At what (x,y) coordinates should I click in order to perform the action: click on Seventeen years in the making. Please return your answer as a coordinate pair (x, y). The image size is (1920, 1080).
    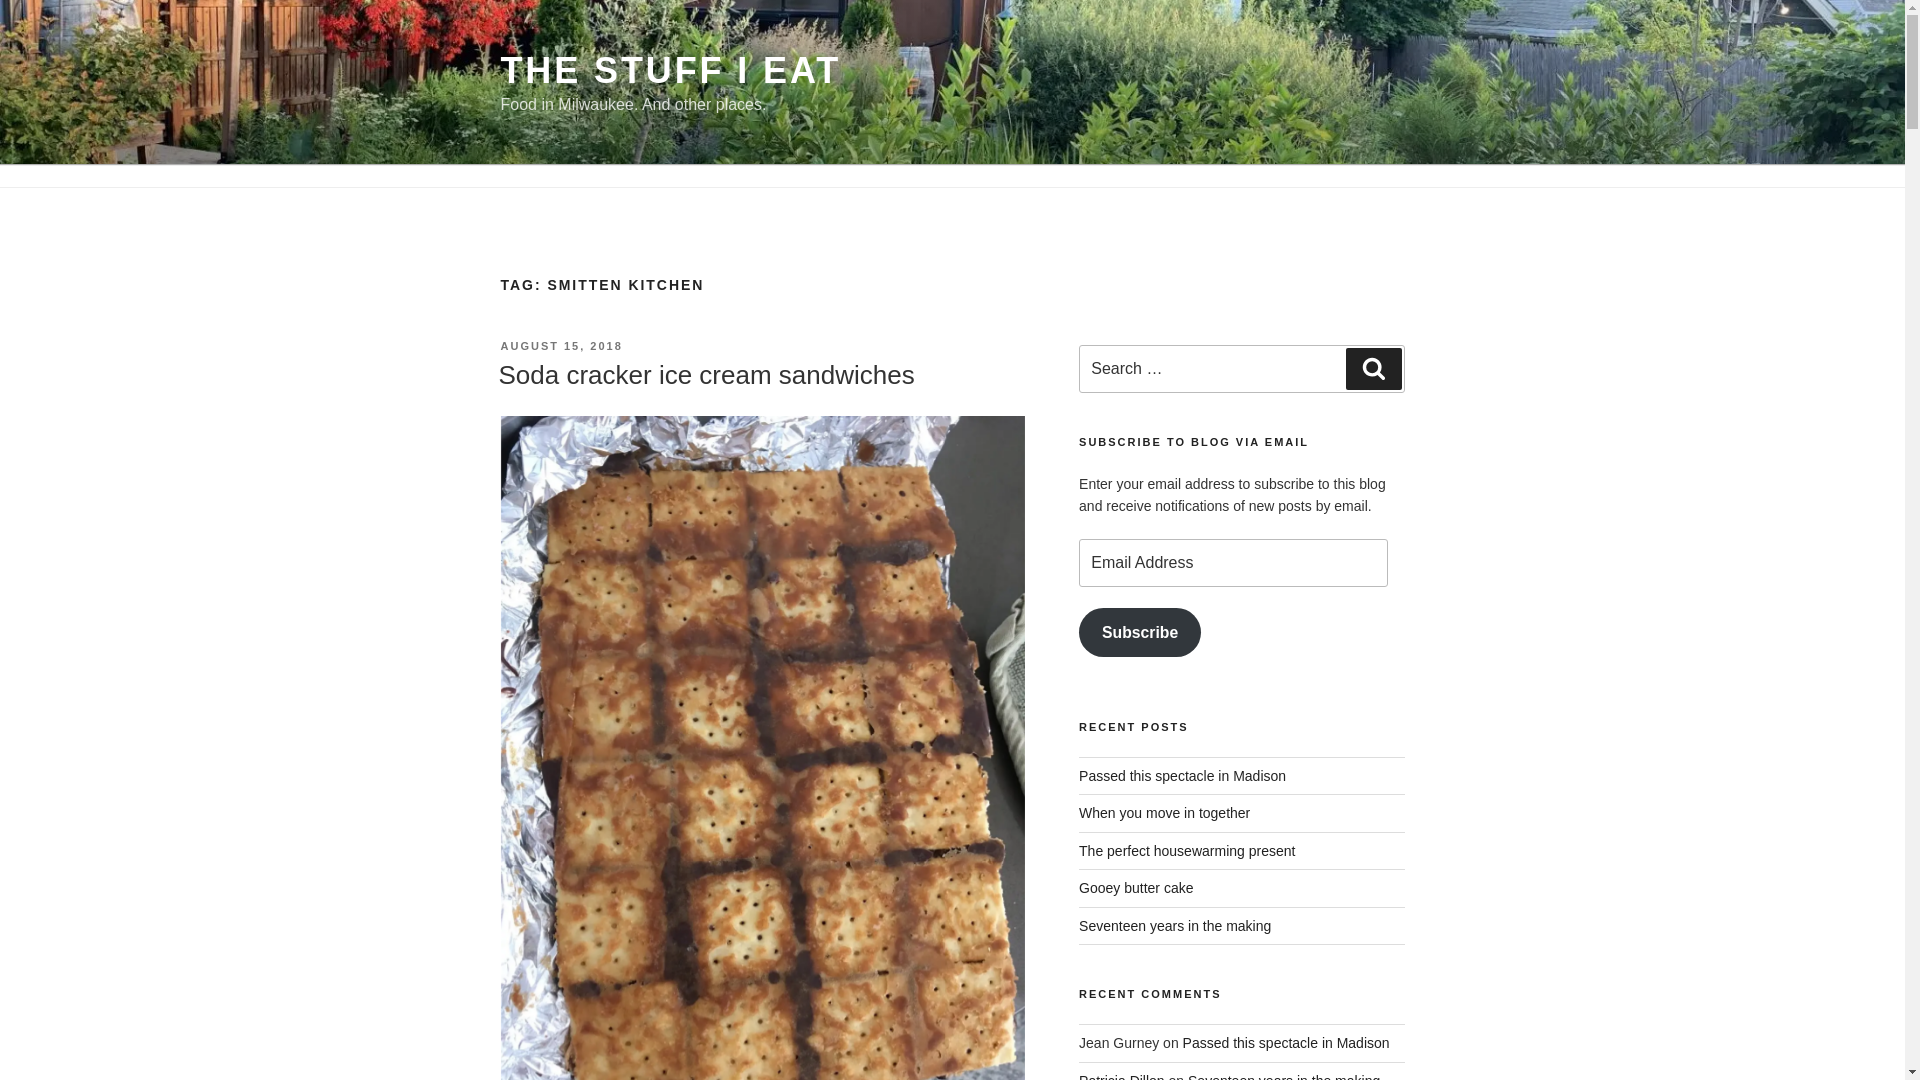
    Looking at the image, I should click on (1175, 926).